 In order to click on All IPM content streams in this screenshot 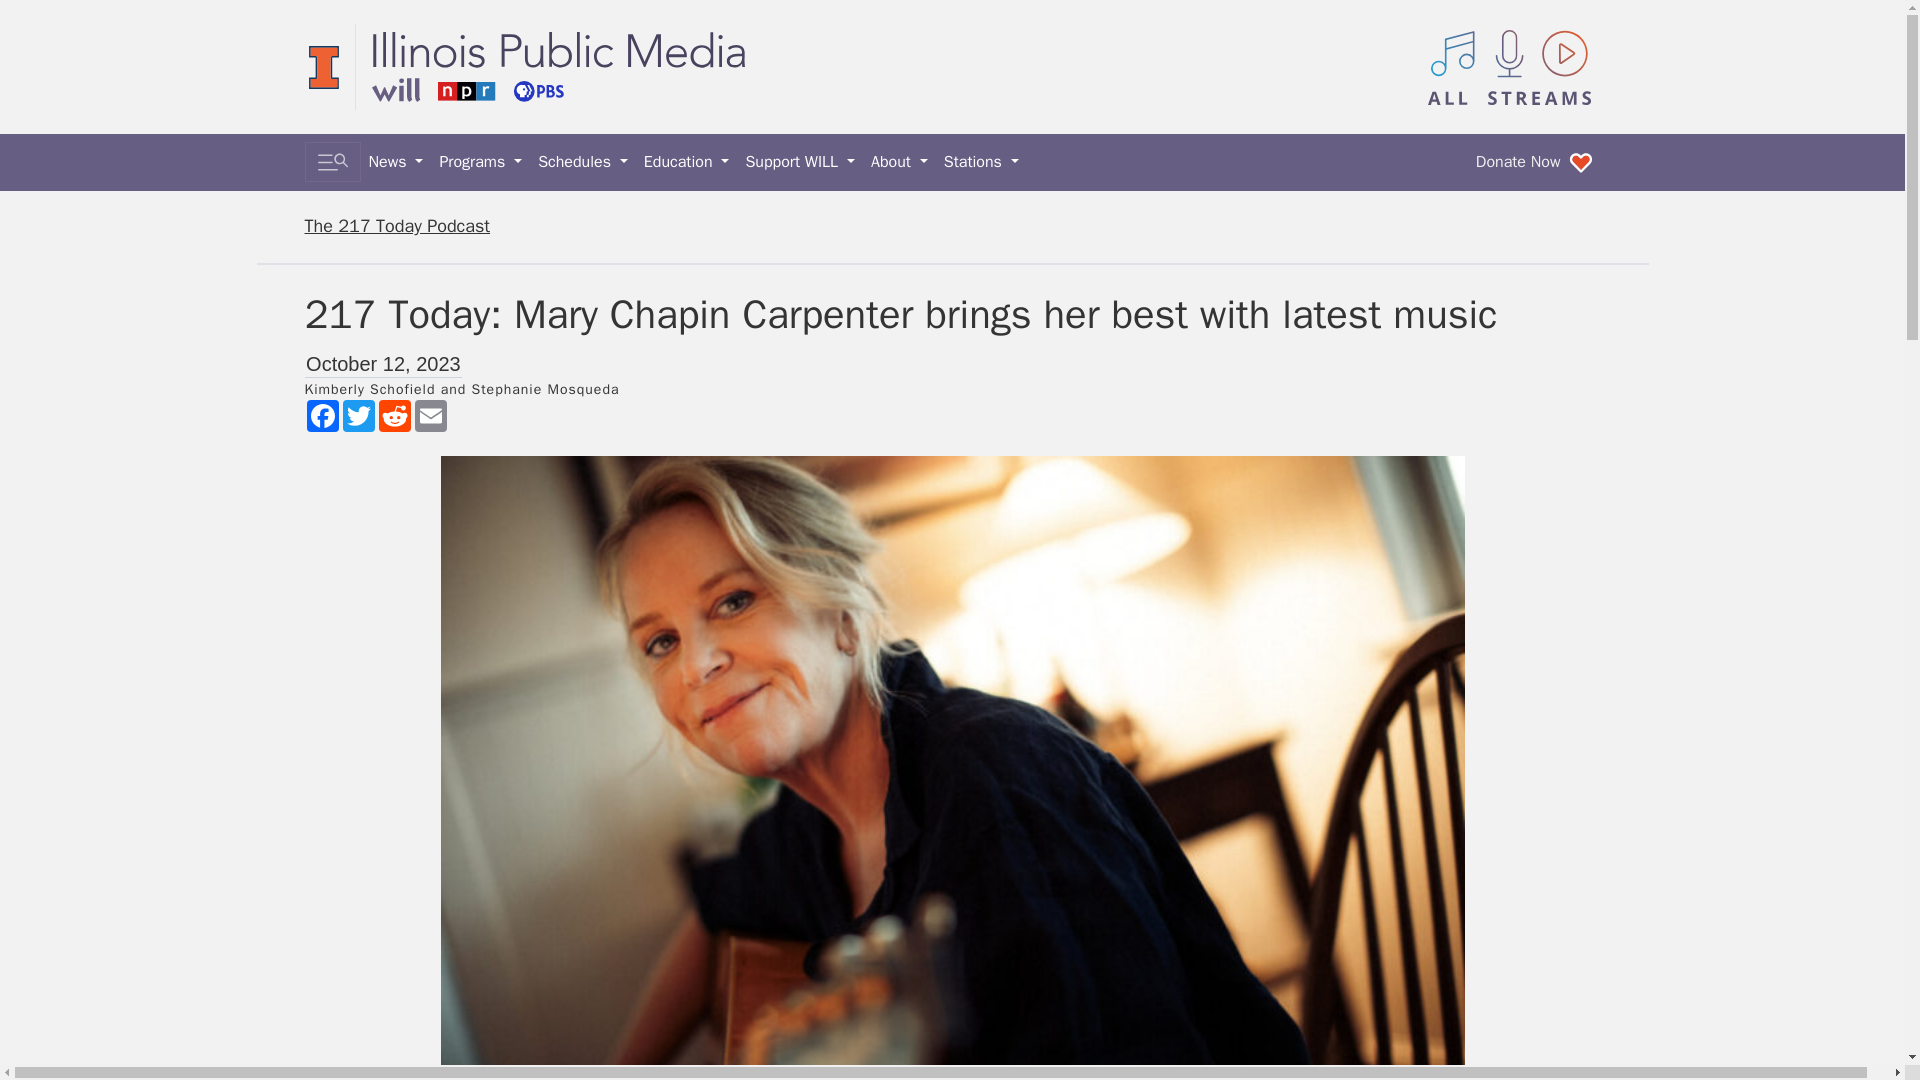, I will do `click(1510, 66)`.